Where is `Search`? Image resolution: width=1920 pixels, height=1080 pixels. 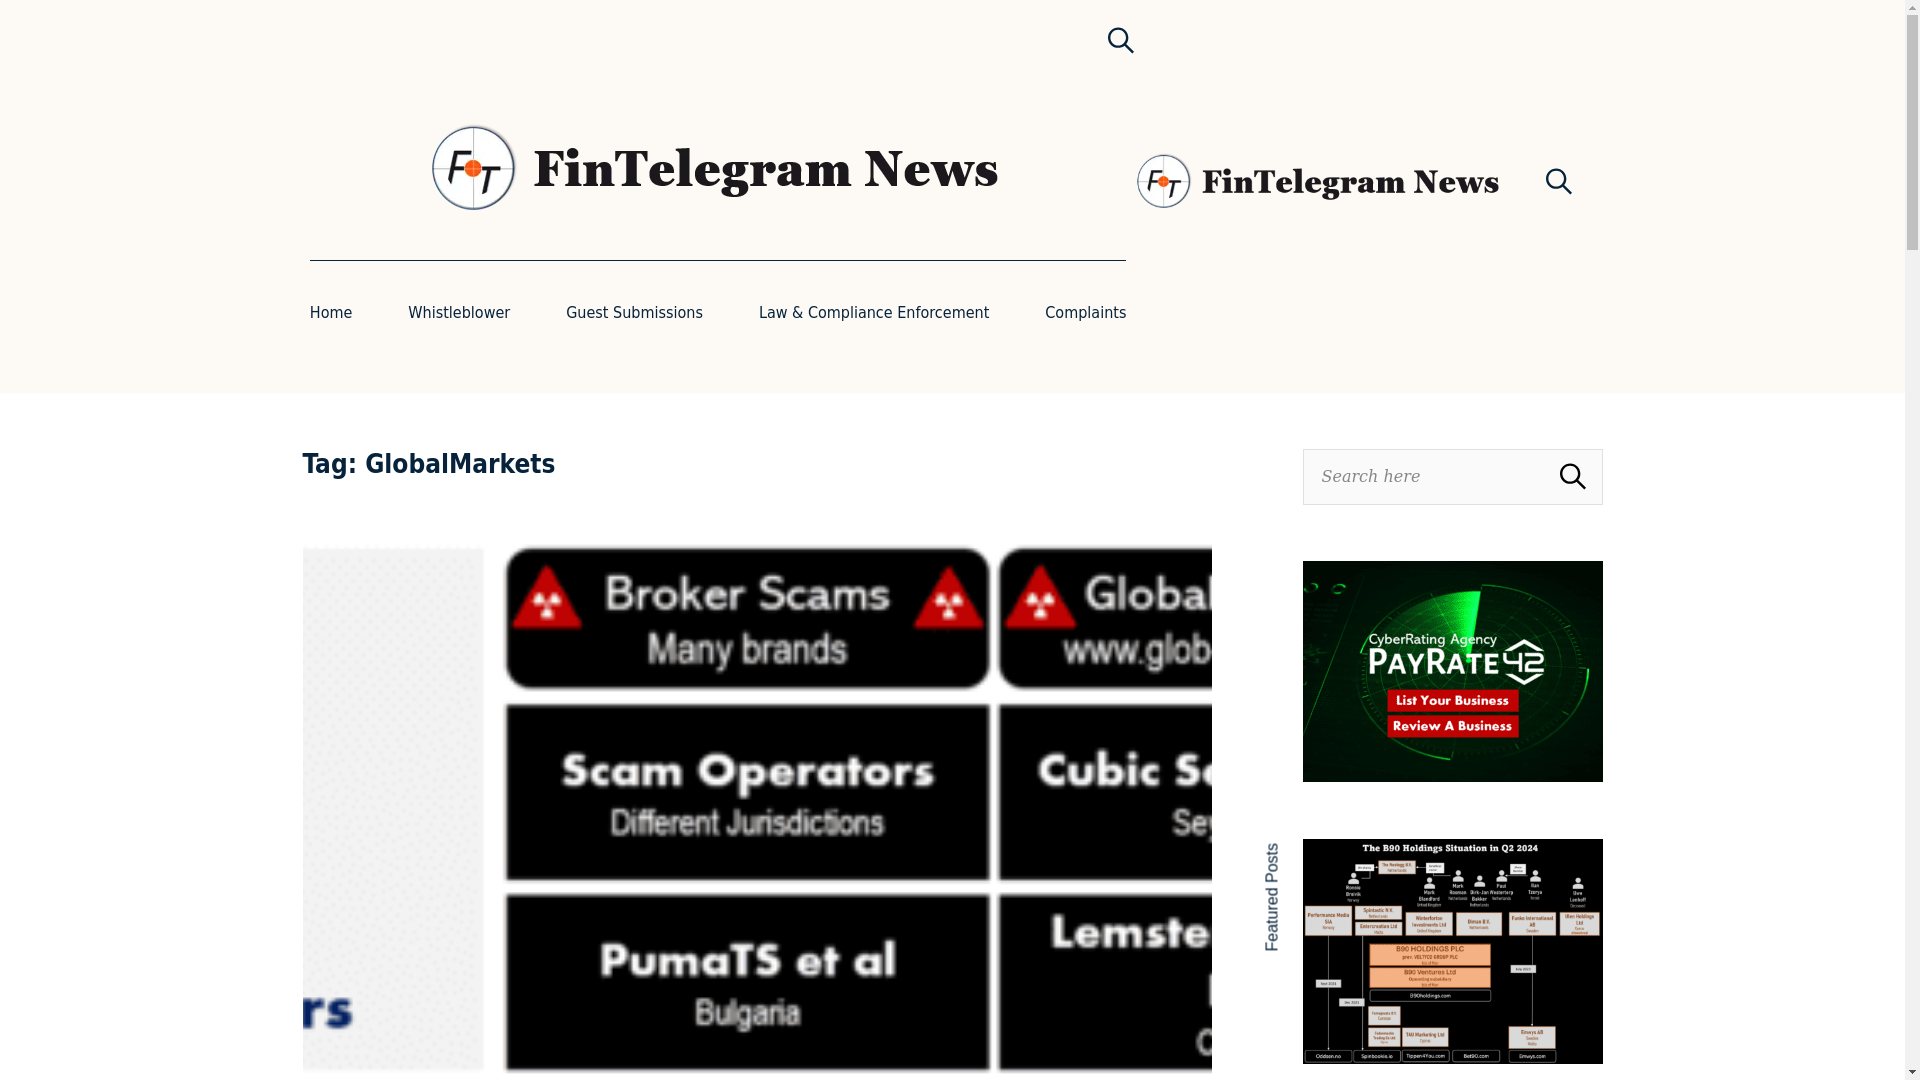 Search is located at coordinates (1558, 182).